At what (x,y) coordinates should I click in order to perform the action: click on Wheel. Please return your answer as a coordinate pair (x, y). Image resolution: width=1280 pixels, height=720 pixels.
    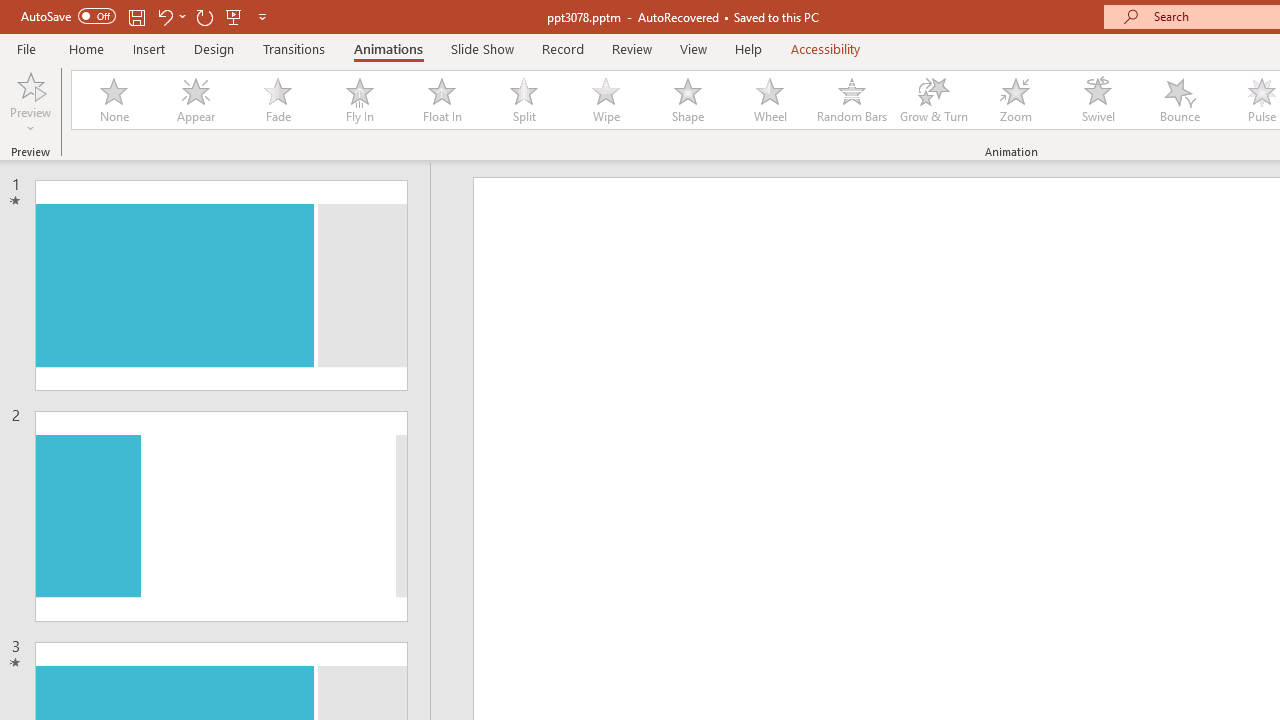
    Looking at the image, I should click on (770, 100).